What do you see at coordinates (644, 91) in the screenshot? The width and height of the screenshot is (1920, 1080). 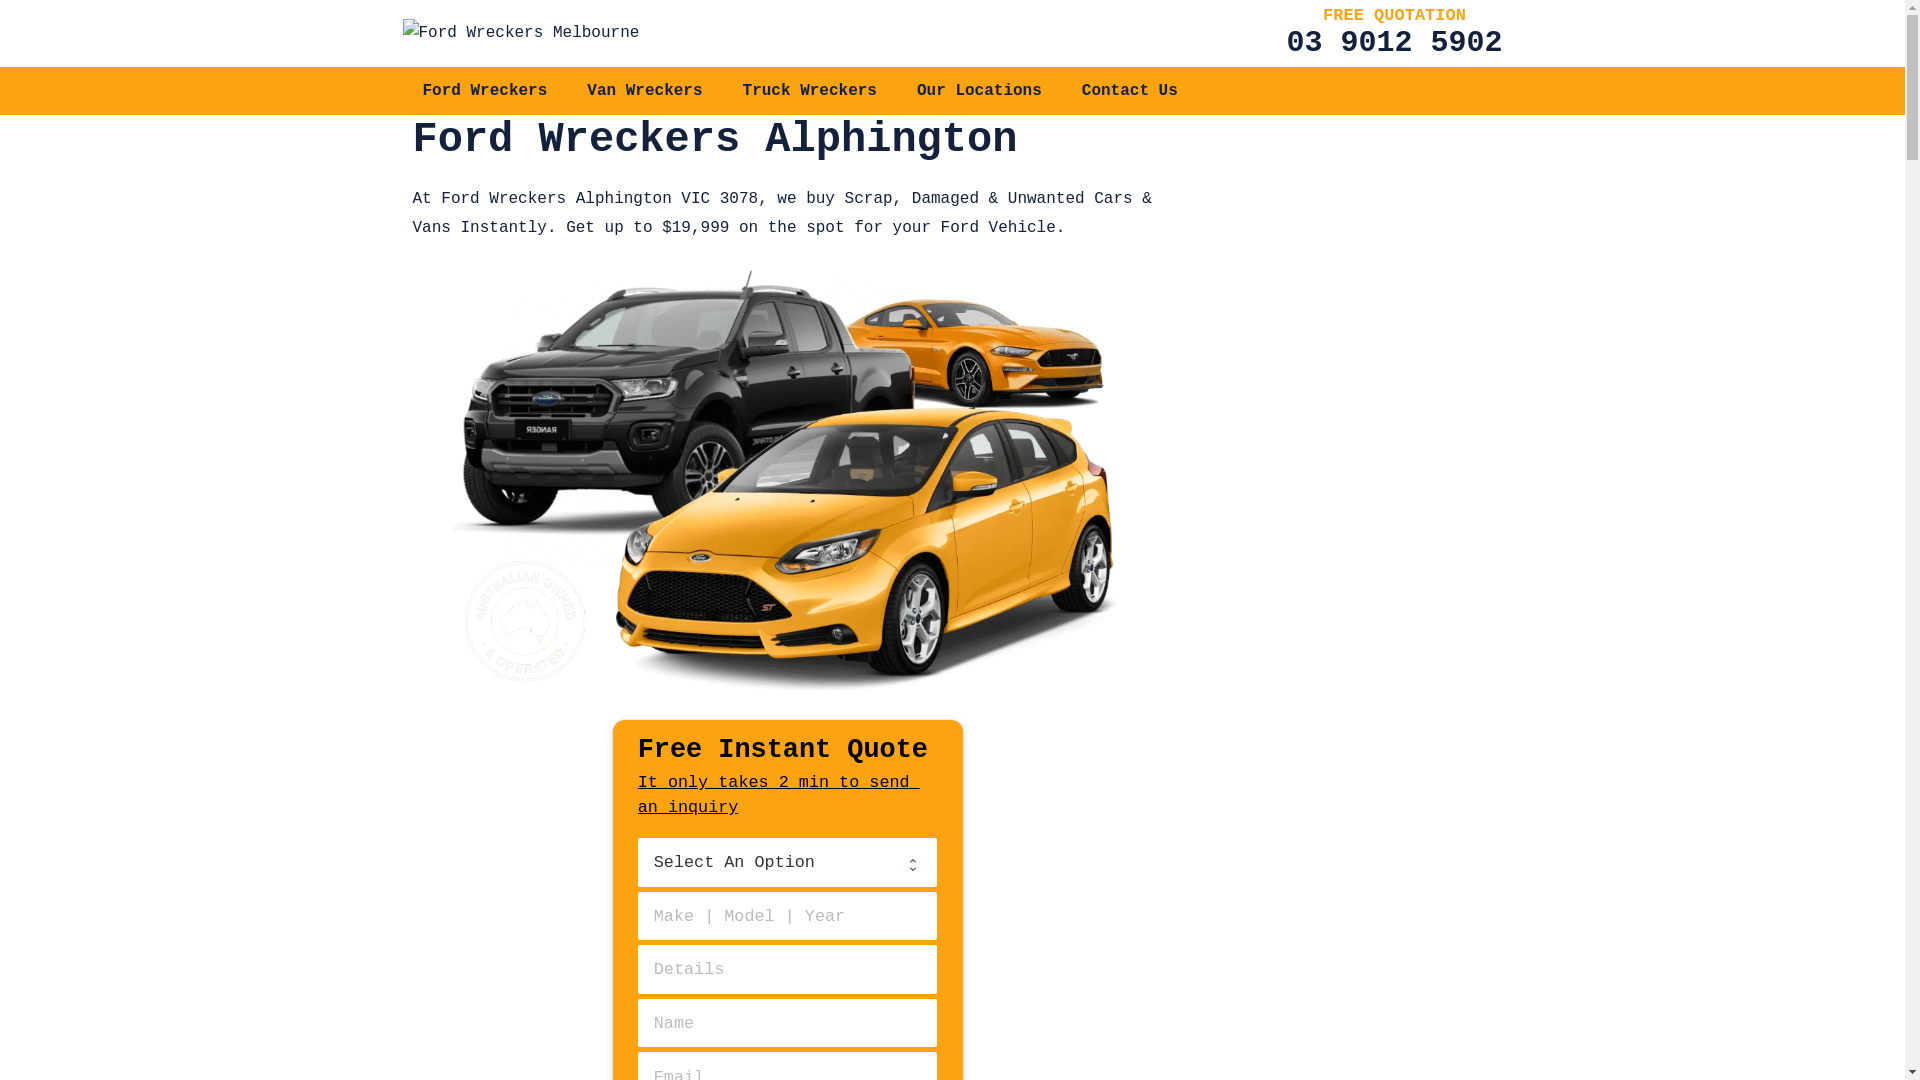 I see `Van Wreckers` at bounding box center [644, 91].